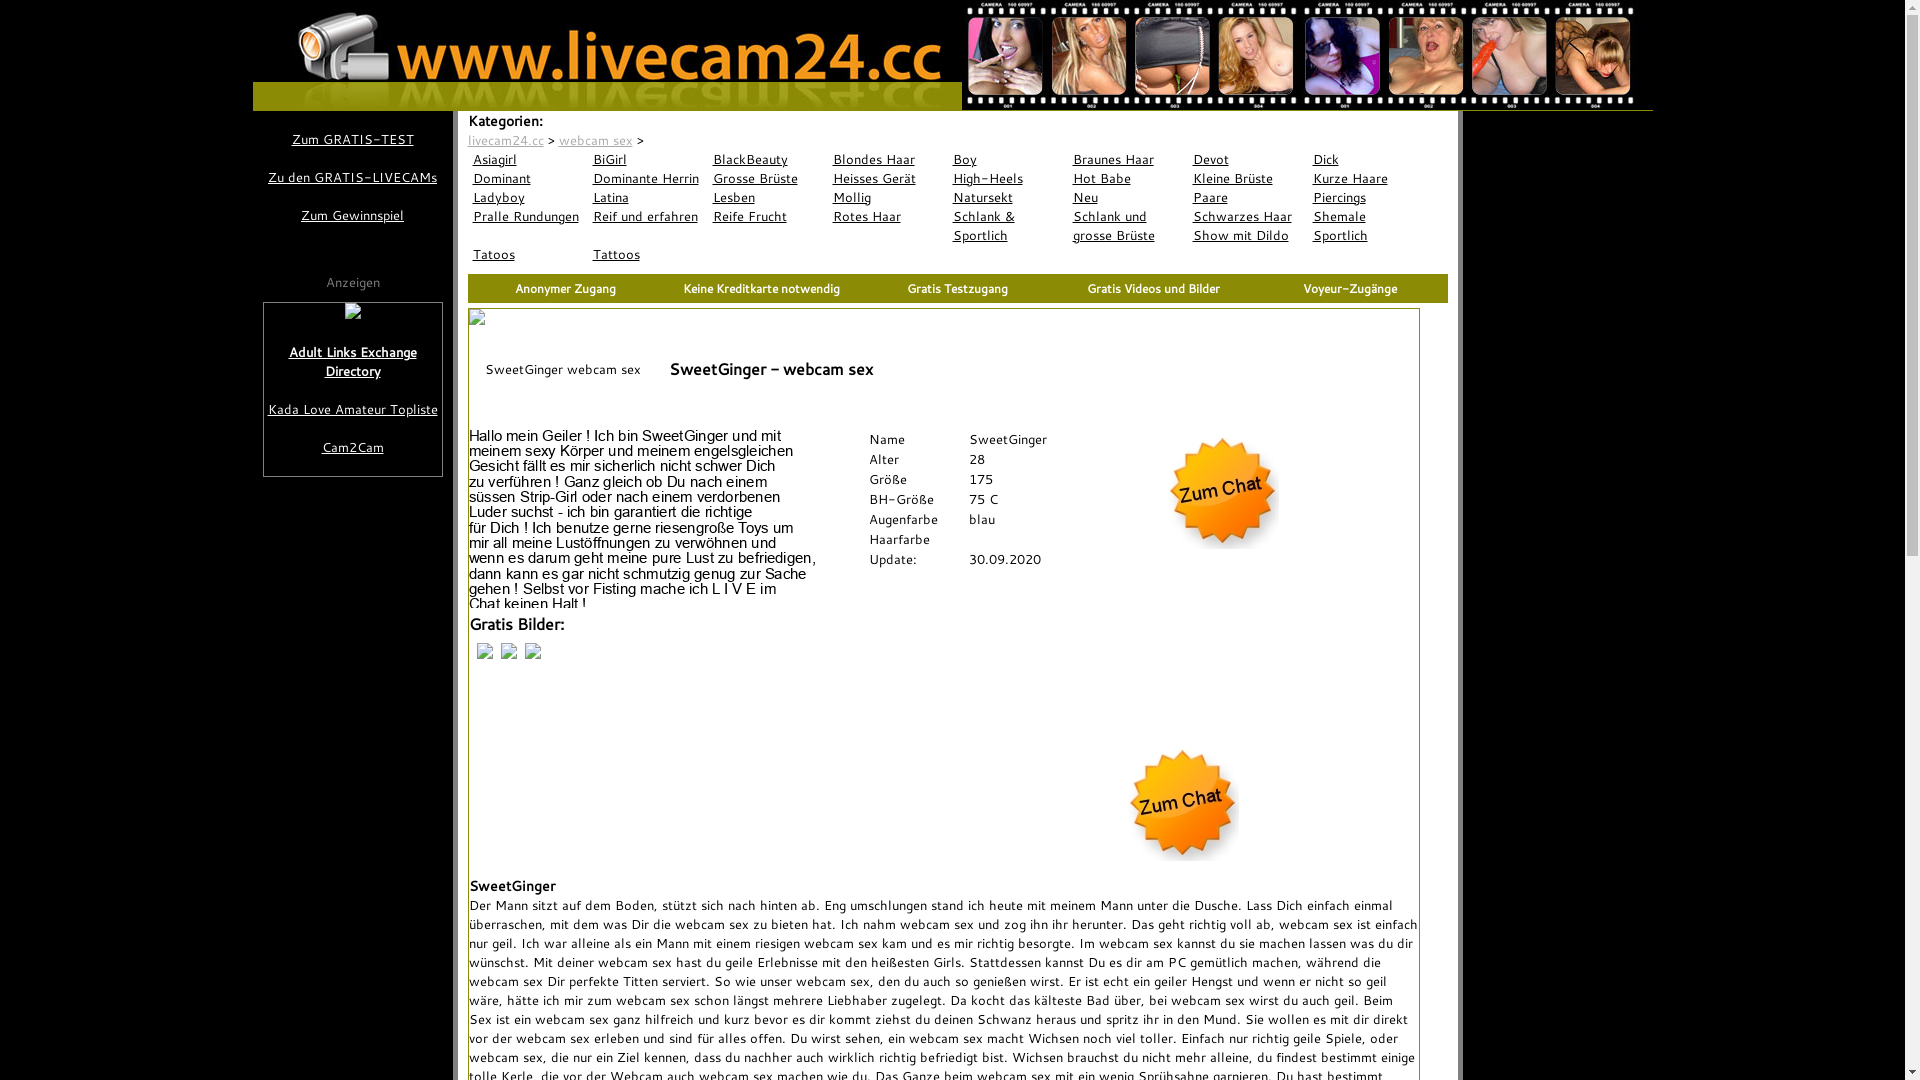 Image resolution: width=1920 pixels, height=1080 pixels. I want to click on webcam sex, so click(595, 140).